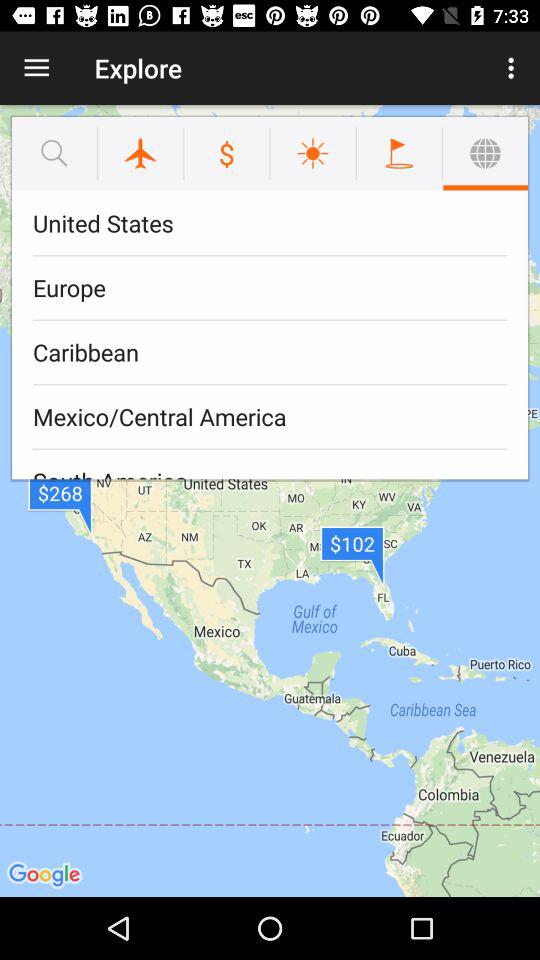 This screenshot has width=540, height=960. What do you see at coordinates (270, 416) in the screenshot?
I see `scroll to mexico/central america item` at bounding box center [270, 416].